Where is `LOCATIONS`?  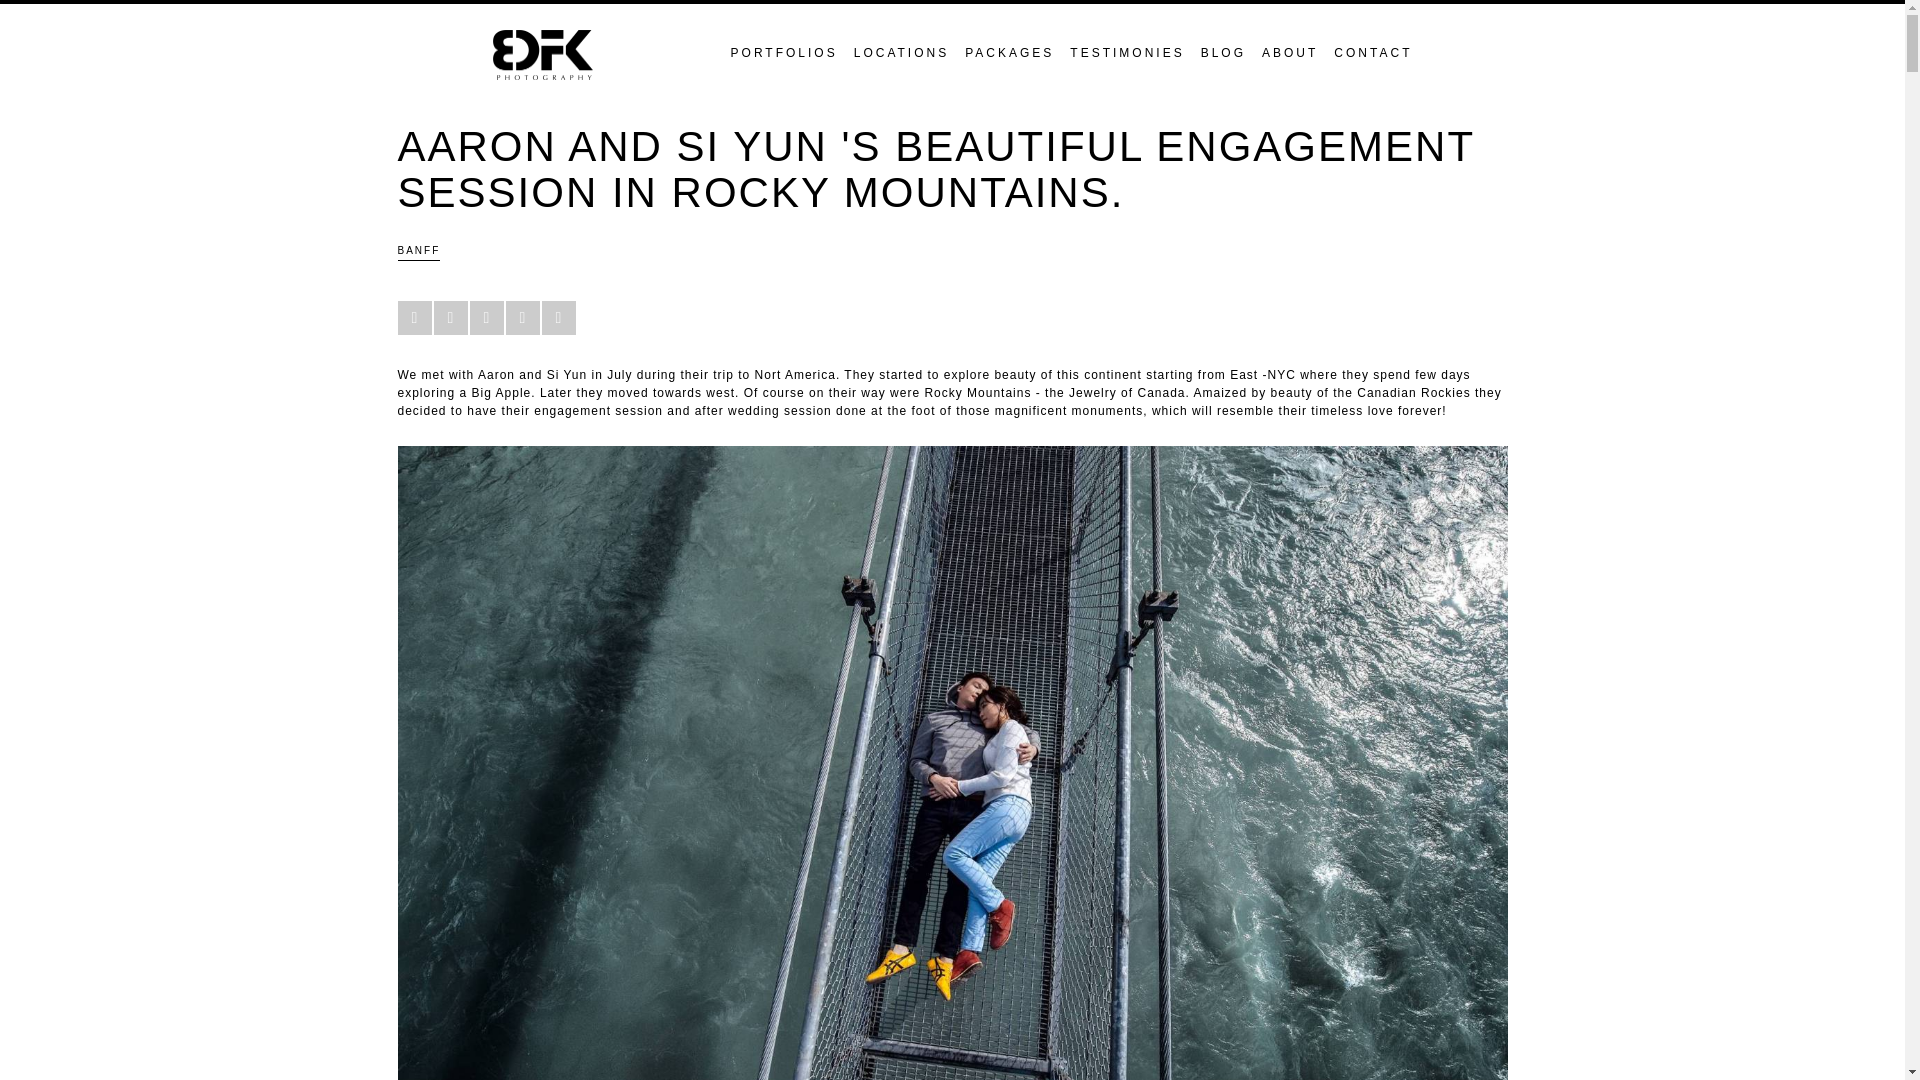 LOCATIONS is located at coordinates (892, 53).